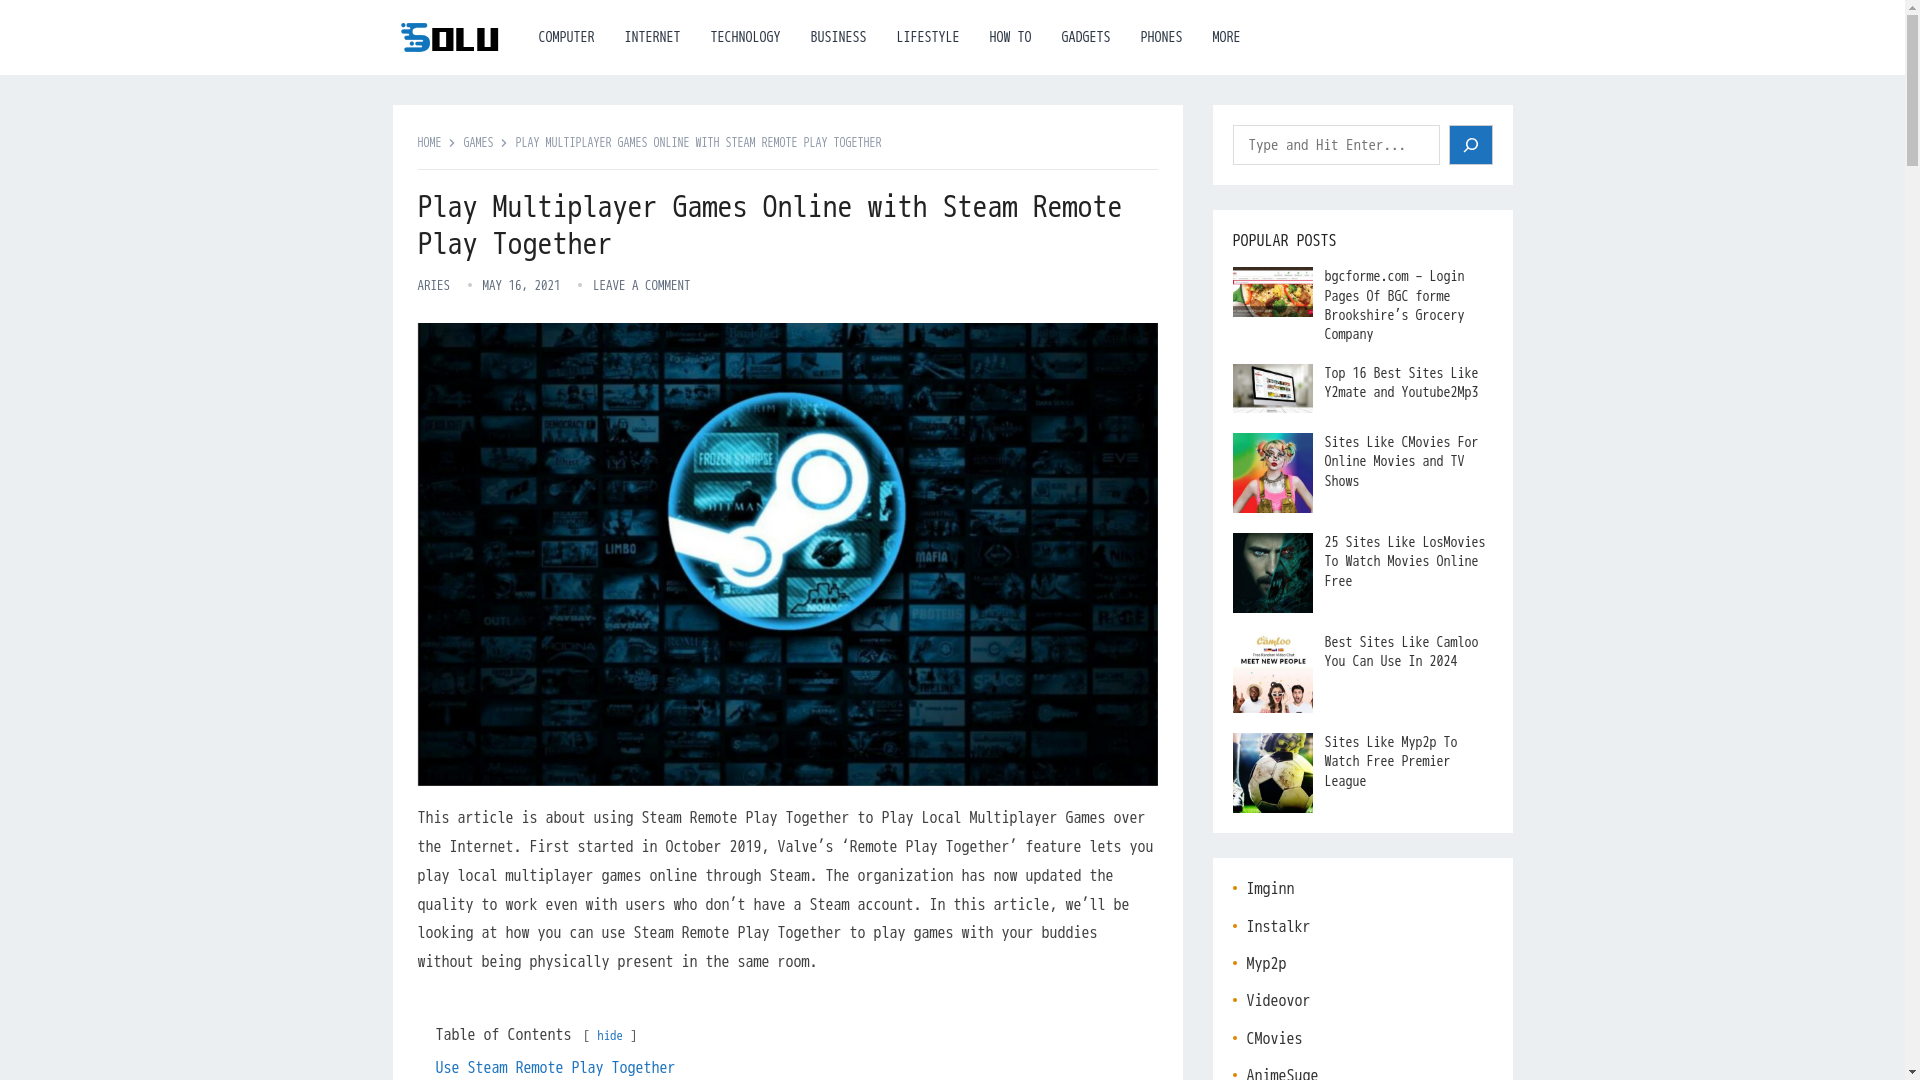  What do you see at coordinates (838, 37) in the screenshot?
I see `BUSINESS` at bounding box center [838, 37].